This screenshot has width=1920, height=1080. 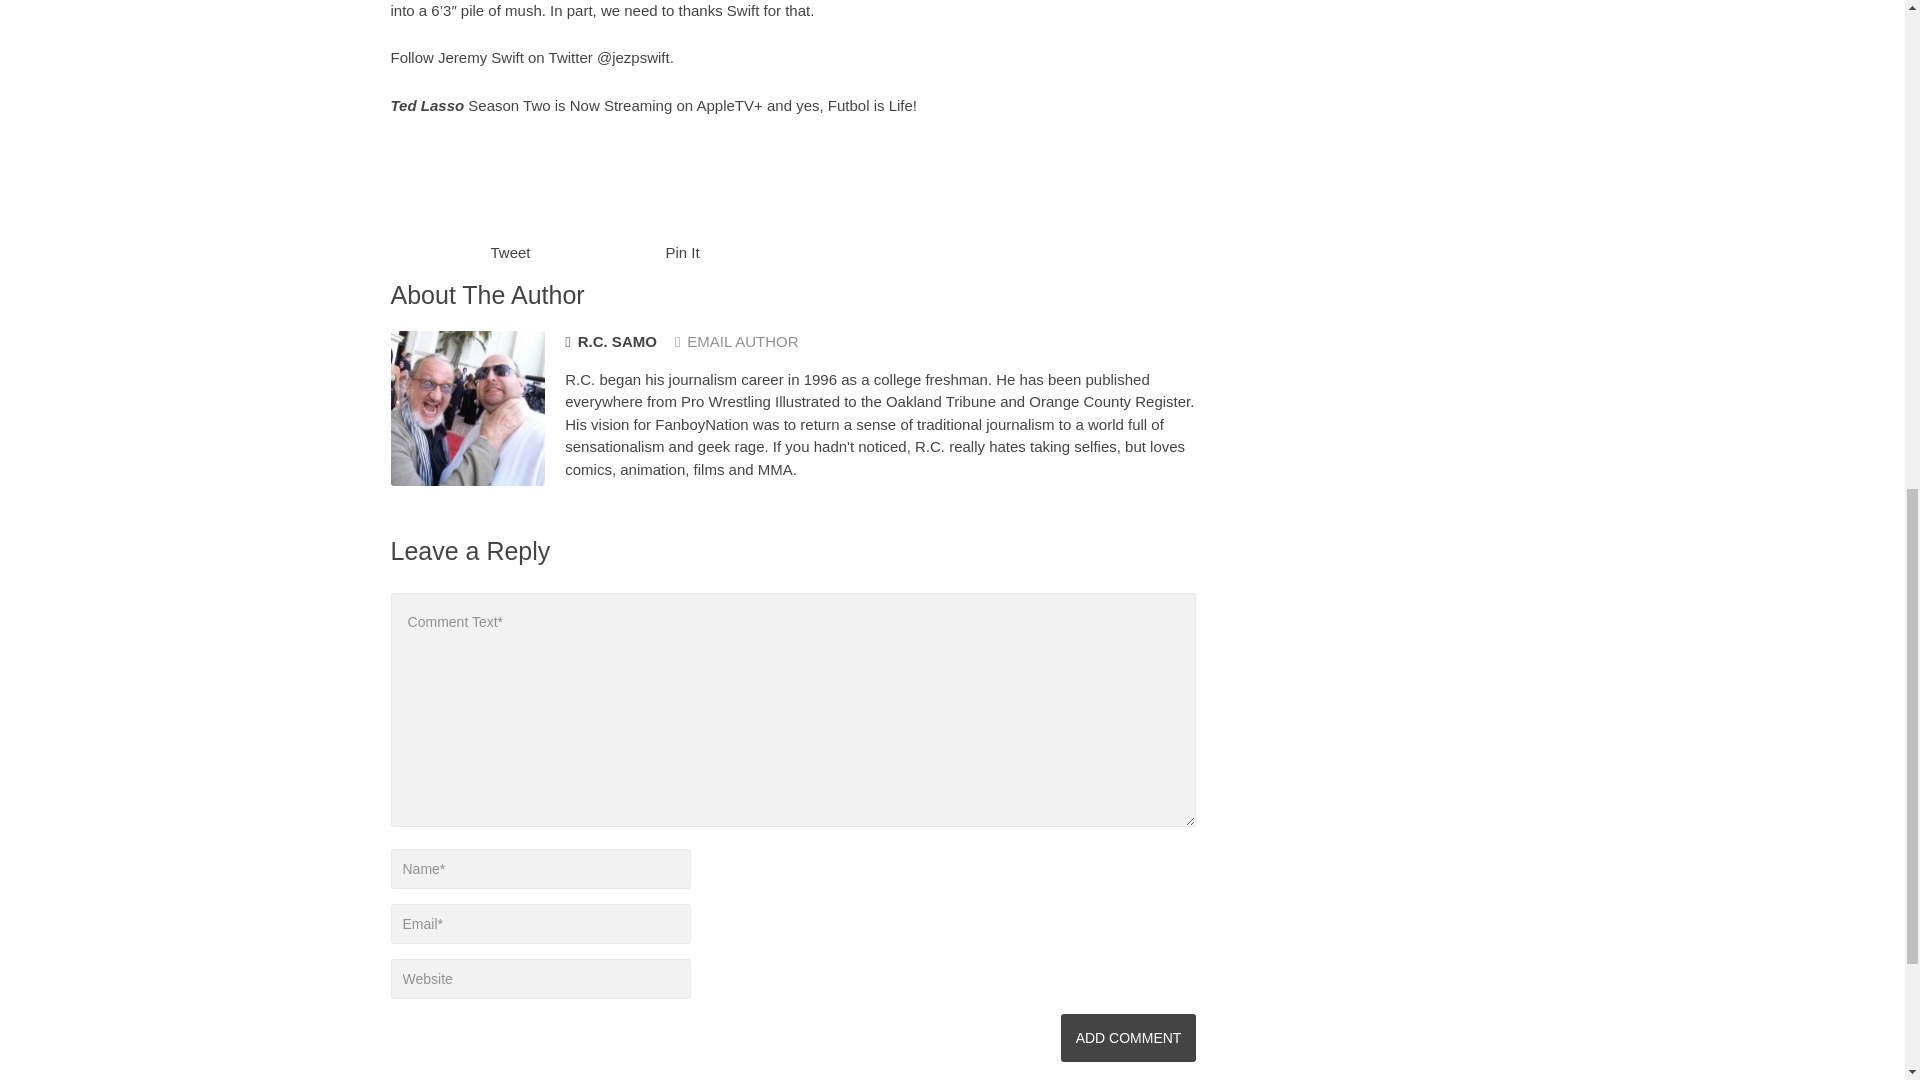 I want to click on Tweet, so click(x=509, y=252).